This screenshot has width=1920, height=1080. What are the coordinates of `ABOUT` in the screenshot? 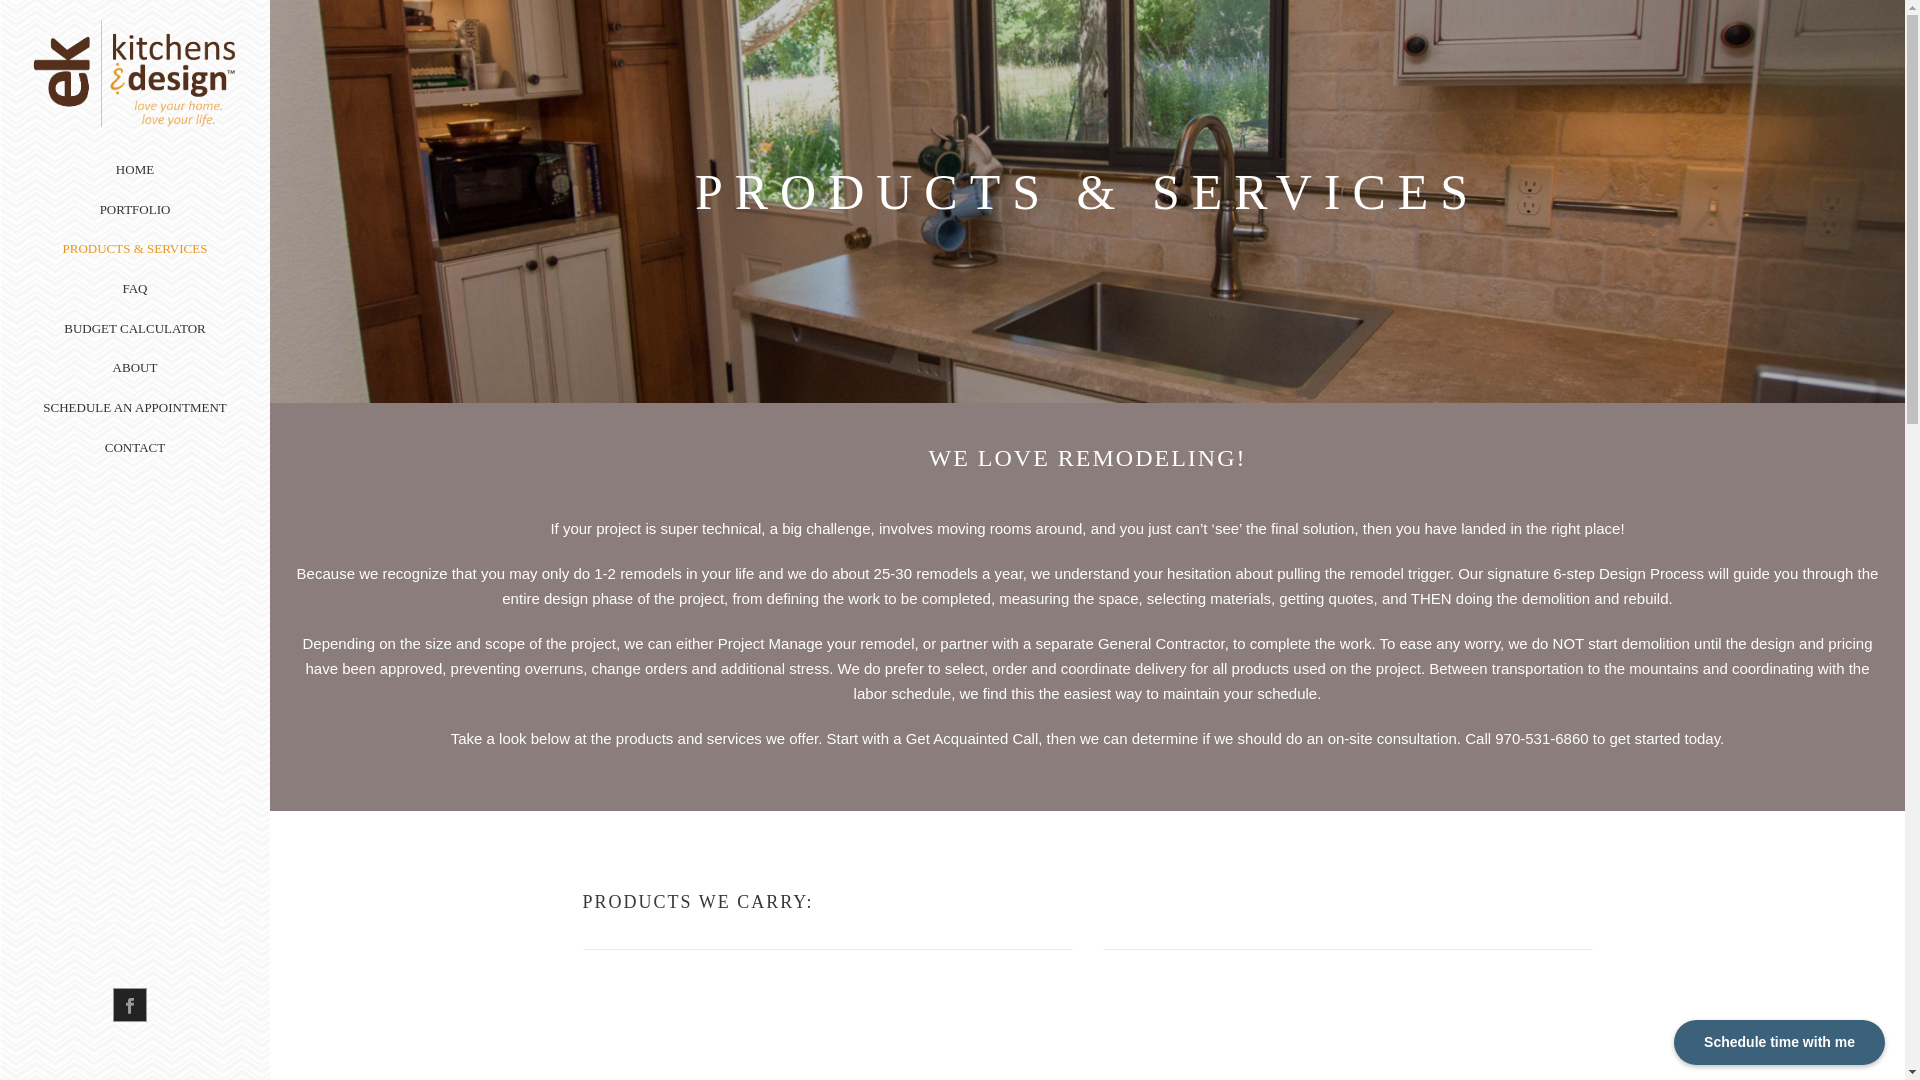 It's located at (135, 367).